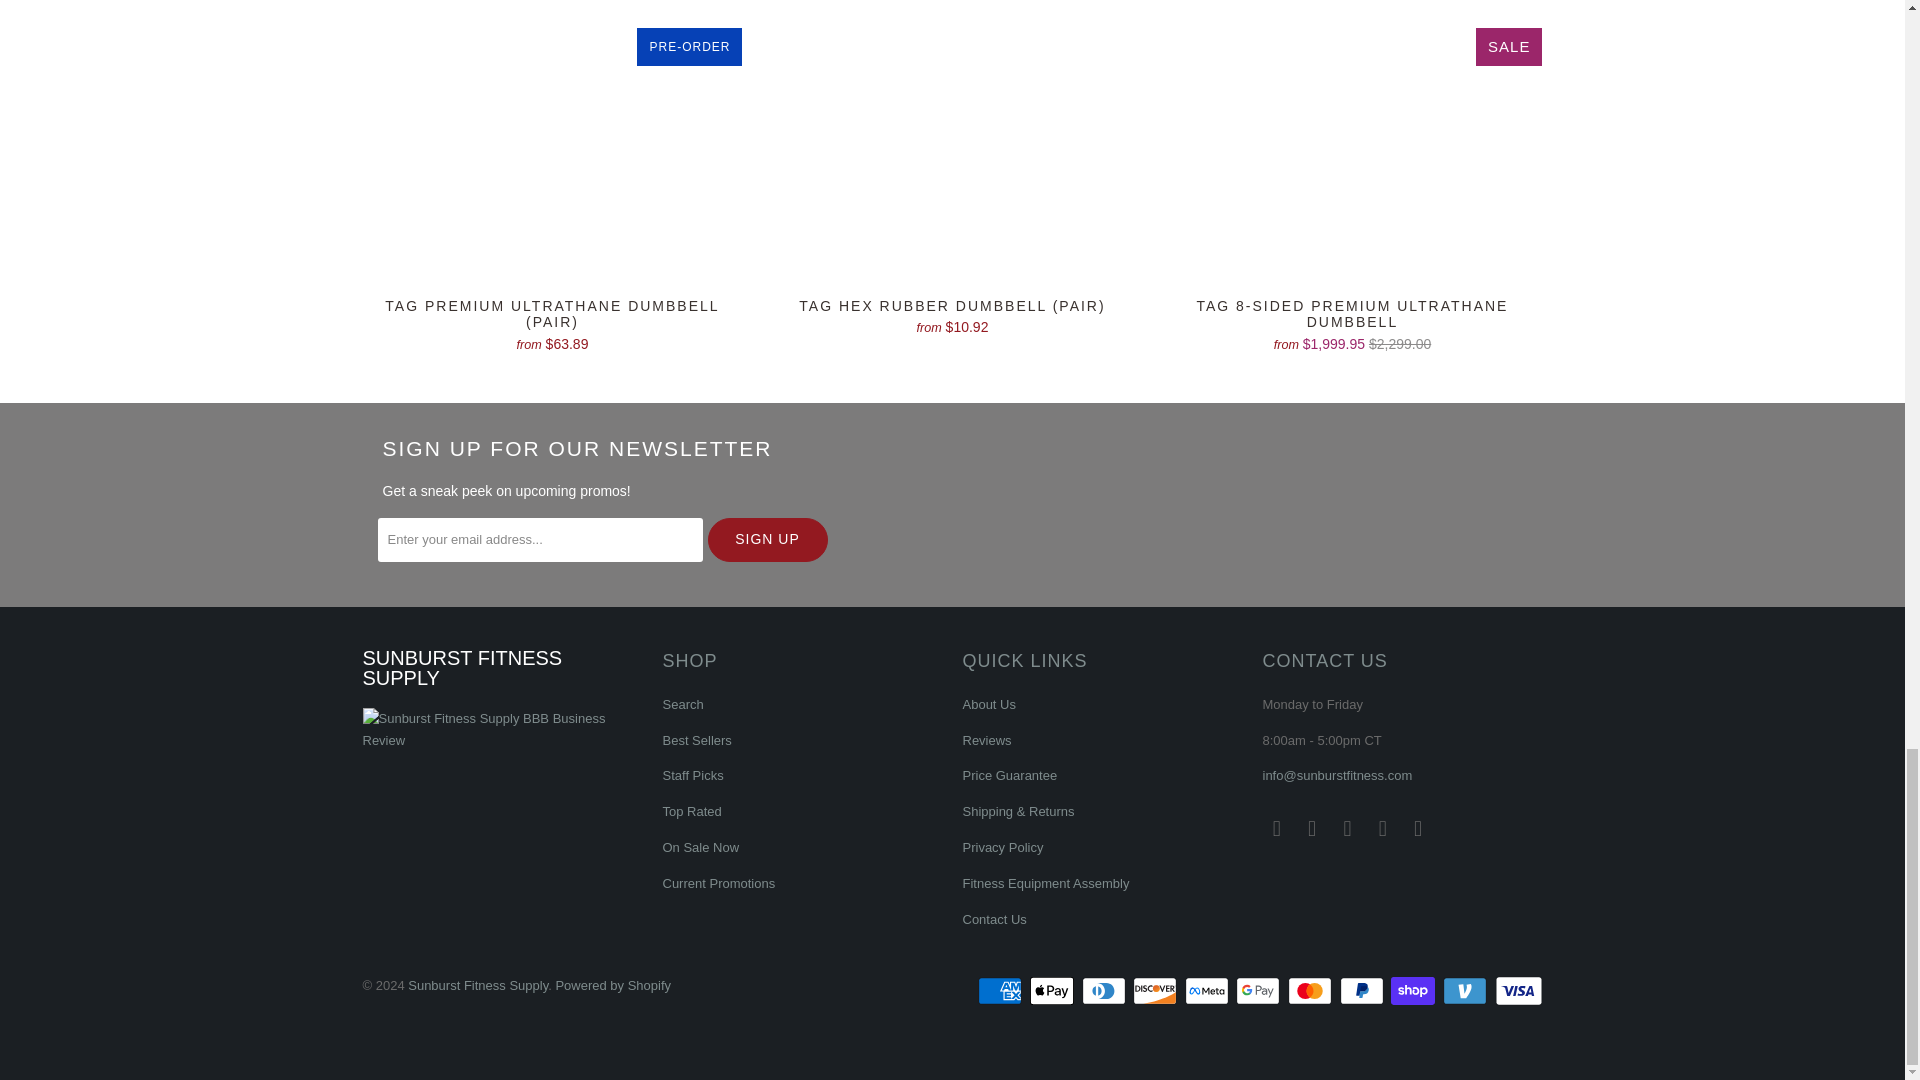  What do you see at coordinates (1053, 990) in the screenshot?
I see `Apple Pay` at bounding box center [1053, 990].